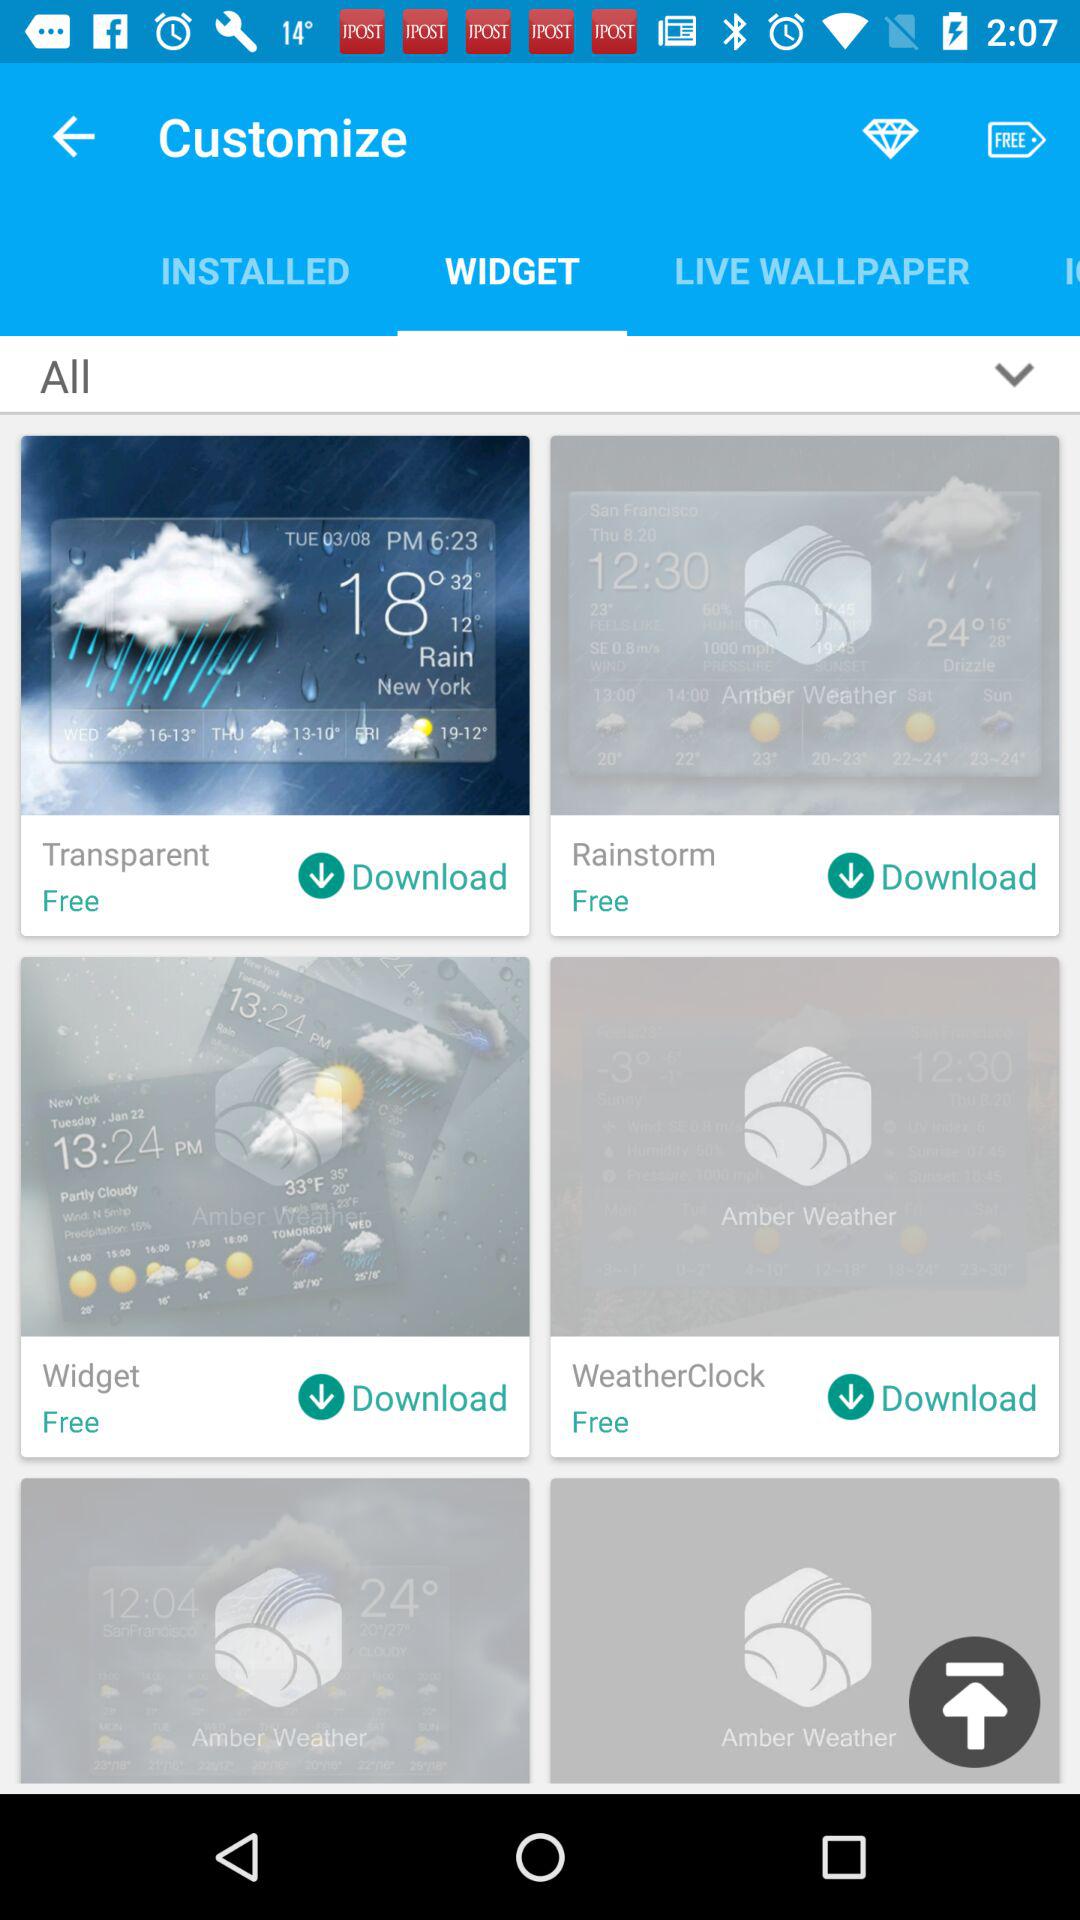 The width and height of the screenshot is (1080, 1920). I want to click on click icon set item, so click(1048, 270).